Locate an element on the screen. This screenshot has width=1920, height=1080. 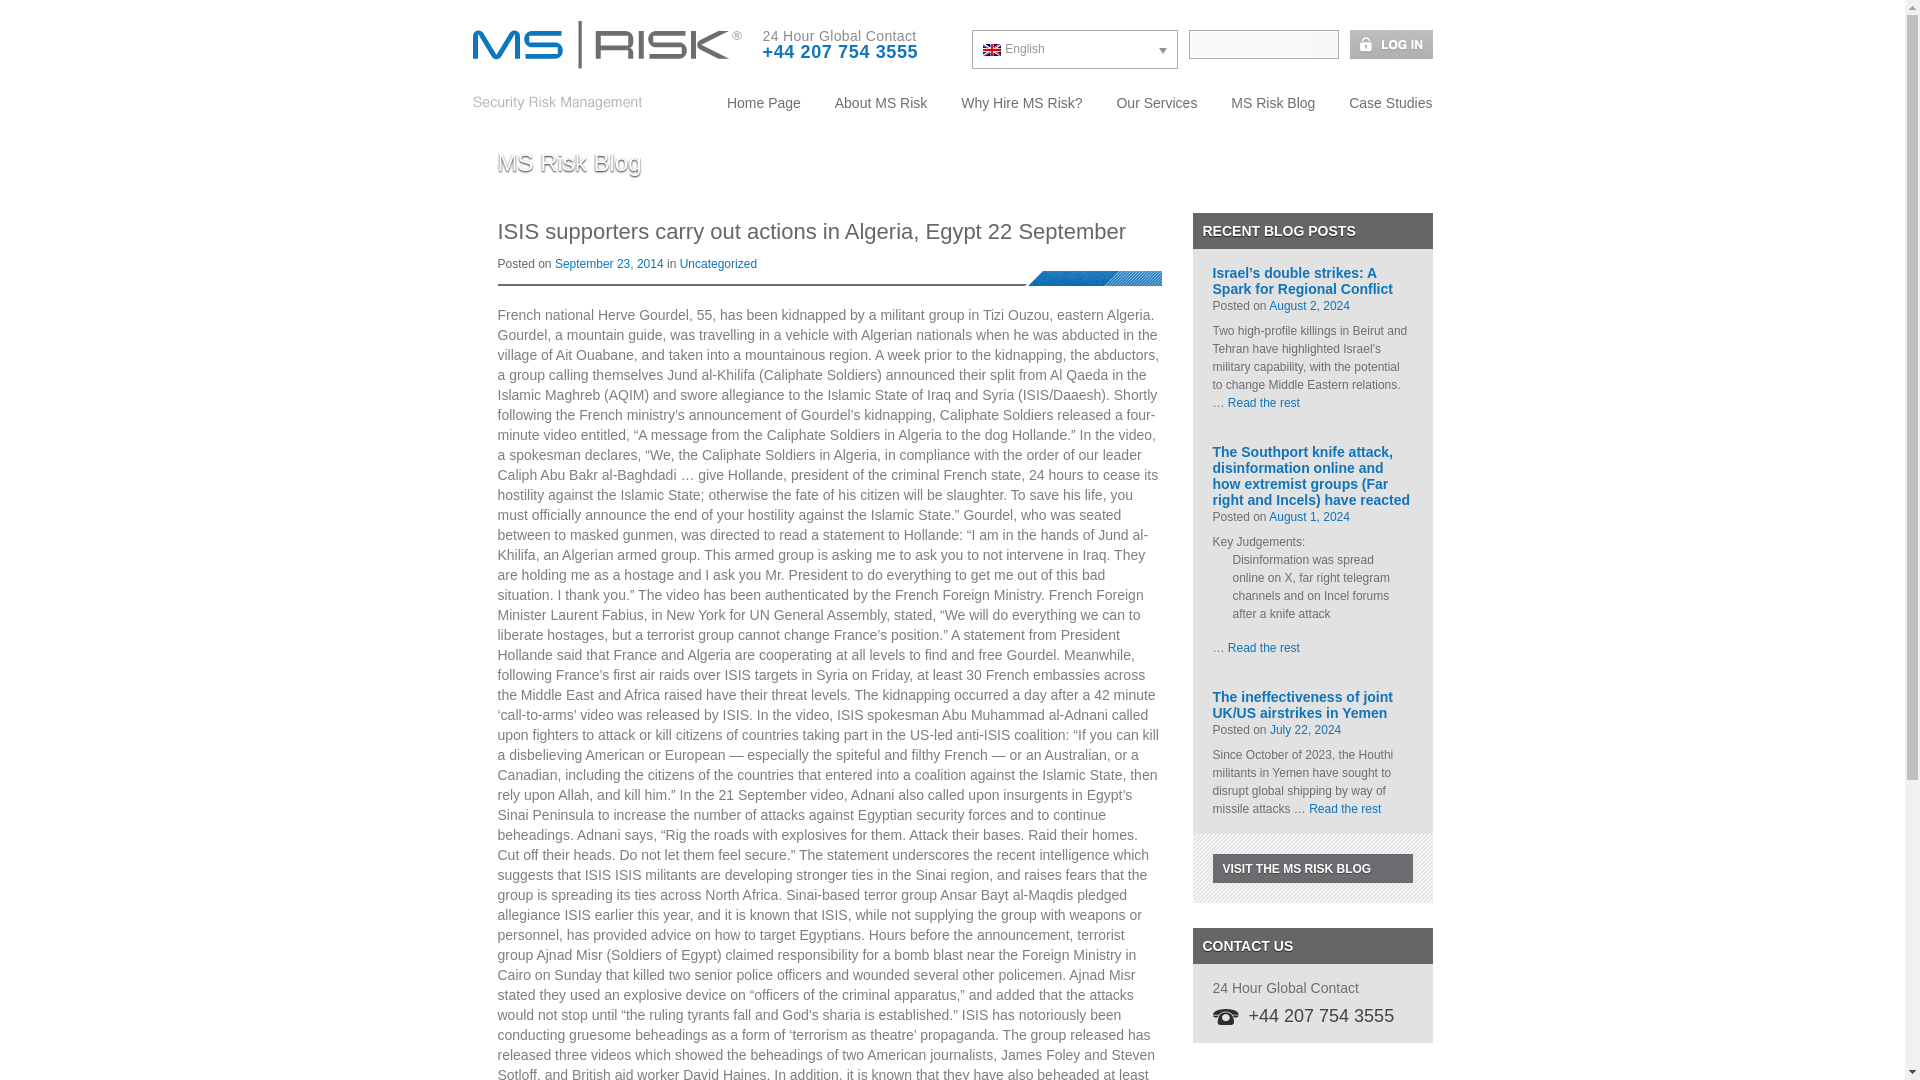
MS Risk Blog is located at coordinates (1272, 102).